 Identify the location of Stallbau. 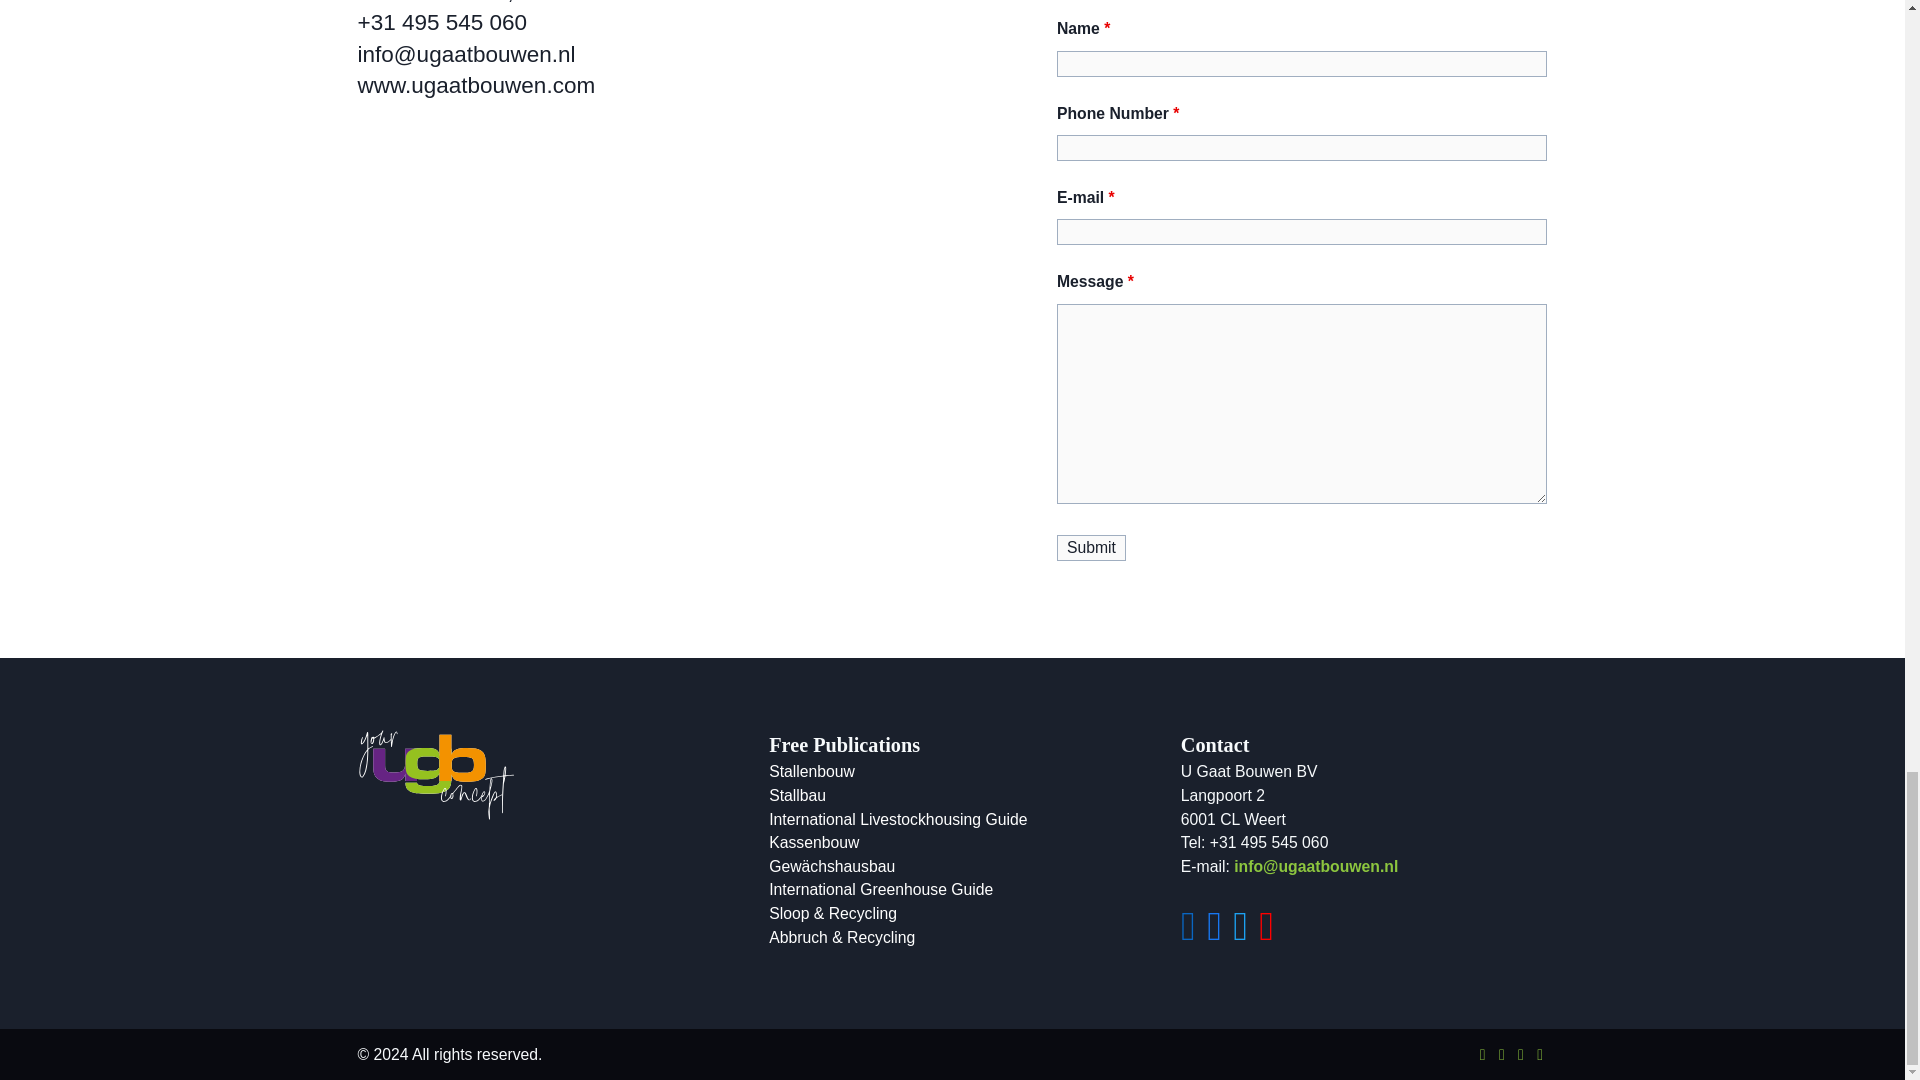
(797, 795).